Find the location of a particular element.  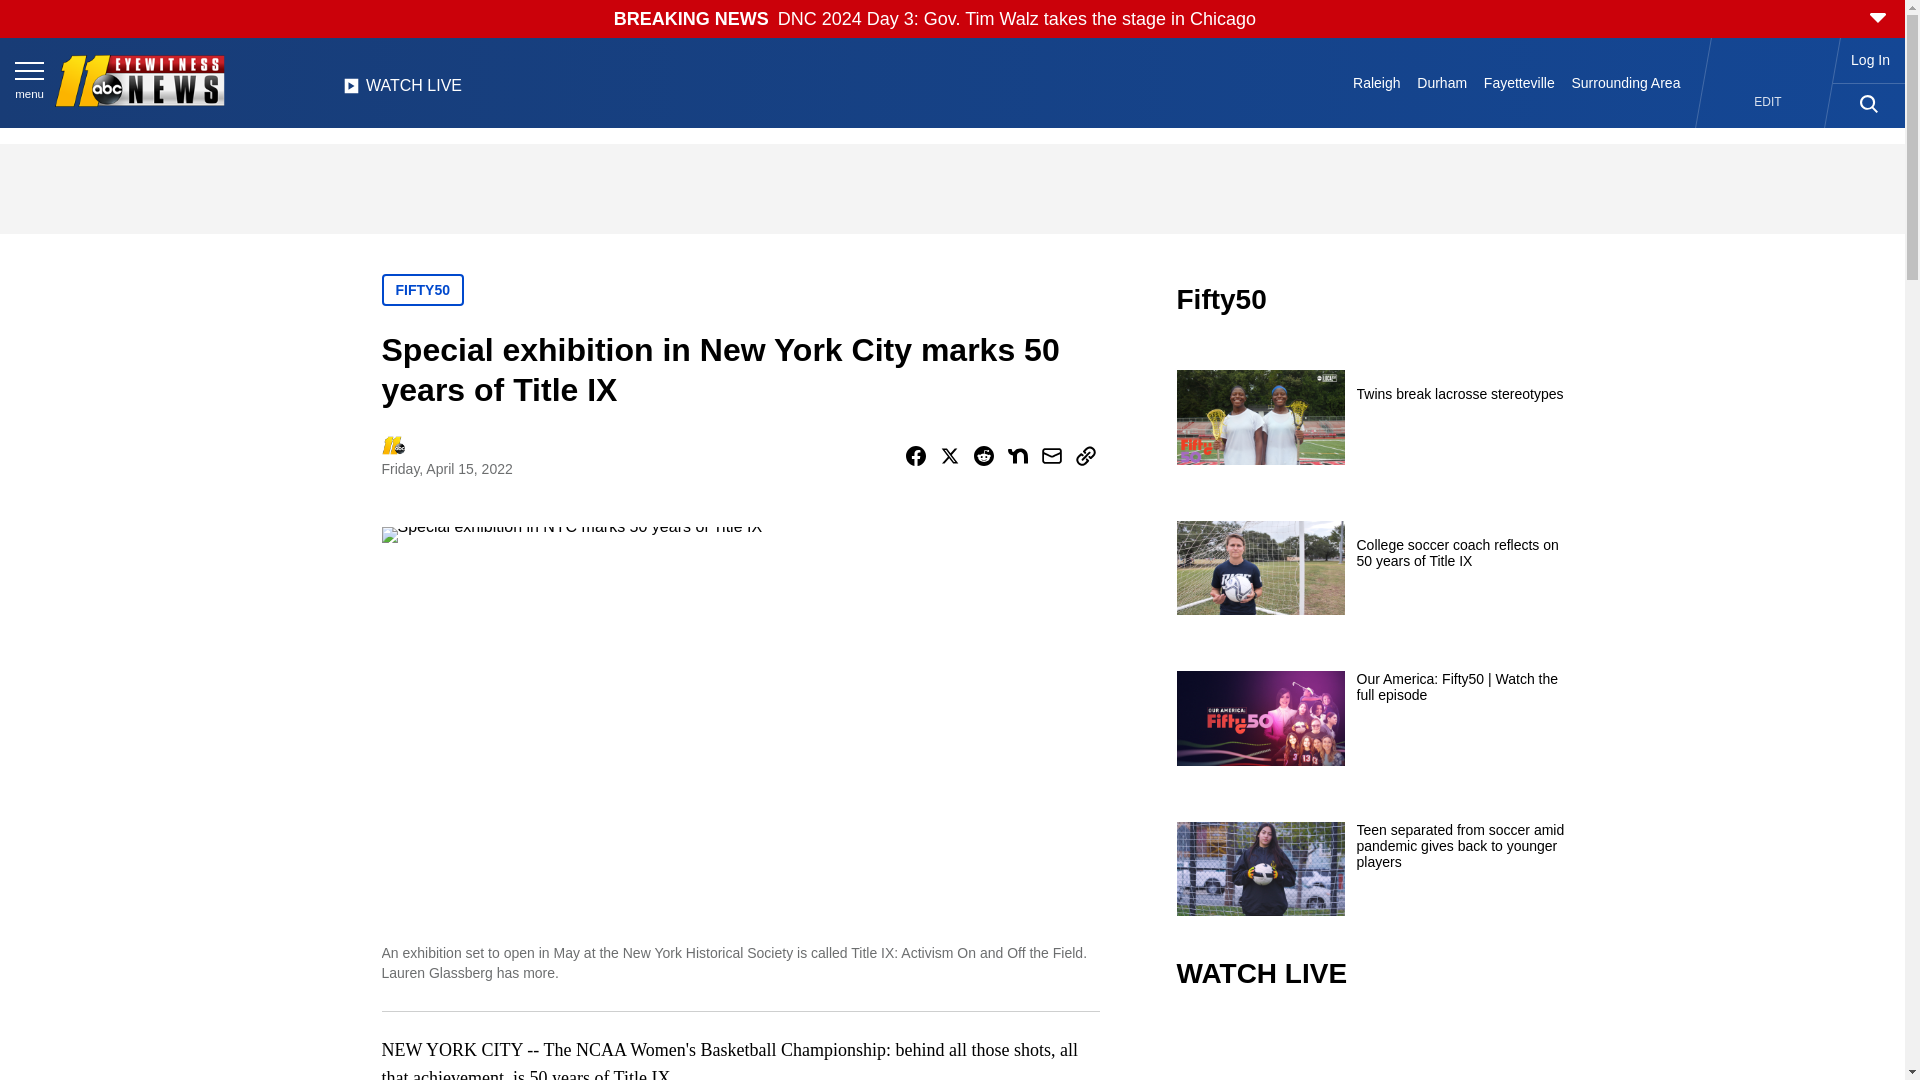

Raleigh is located at coordinates (1377, 82).